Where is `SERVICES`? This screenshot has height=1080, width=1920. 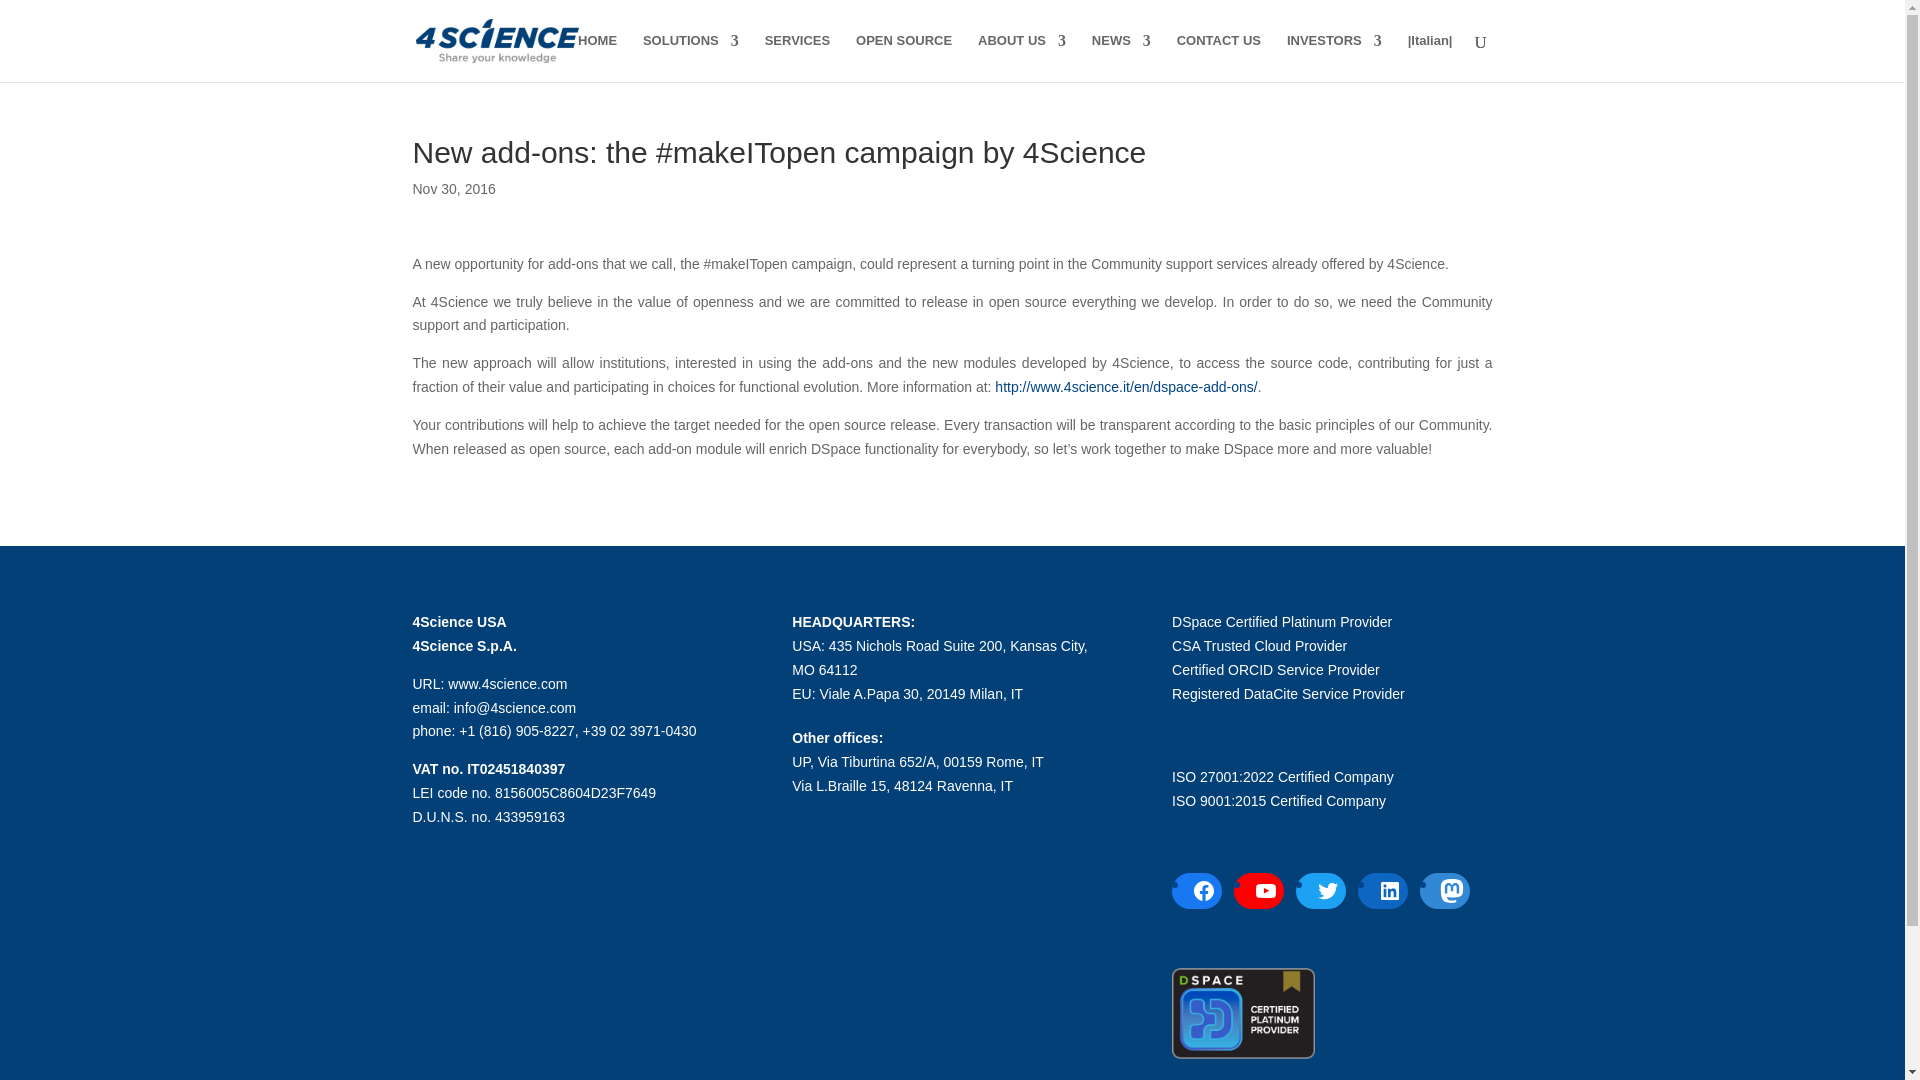 SERVICES is located at coordinates (798, 58).